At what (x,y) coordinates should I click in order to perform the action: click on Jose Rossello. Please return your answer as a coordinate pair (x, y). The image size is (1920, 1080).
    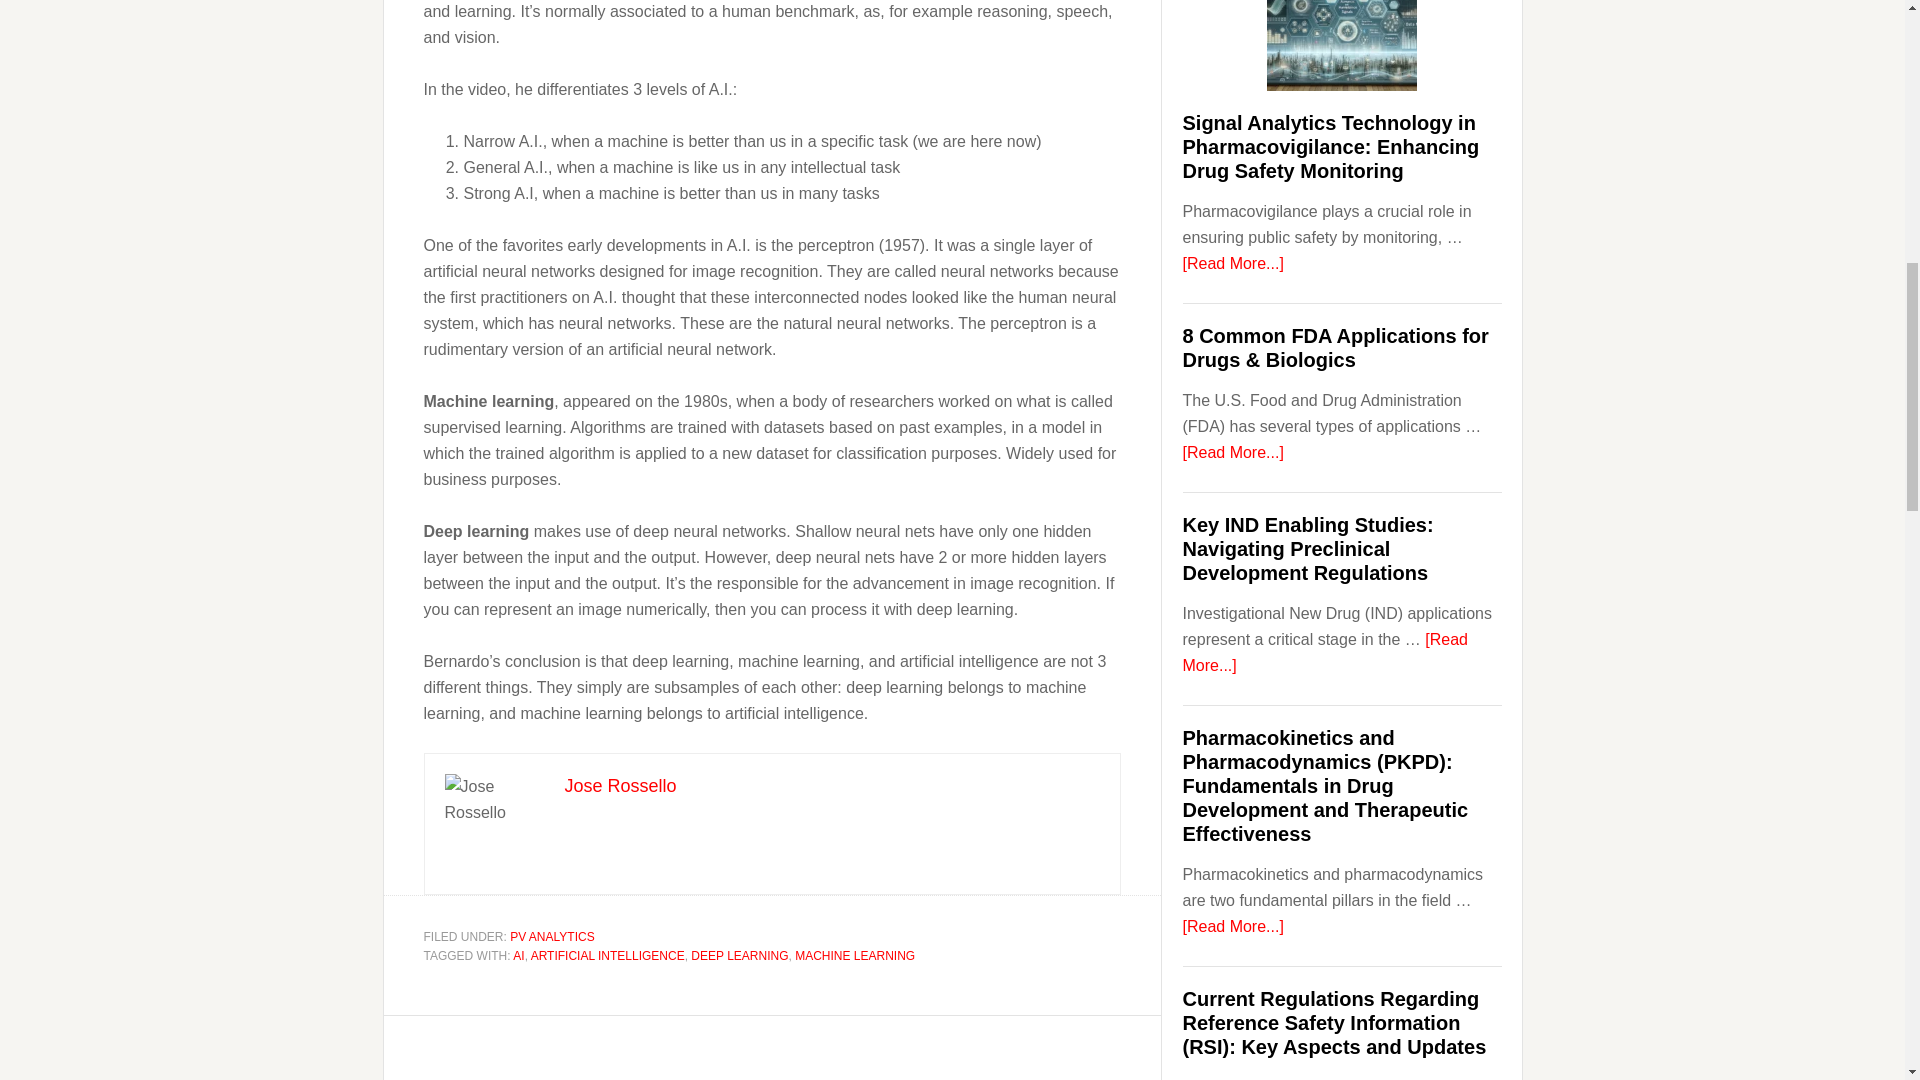
    Looking at the image, I should click on (620, 786).